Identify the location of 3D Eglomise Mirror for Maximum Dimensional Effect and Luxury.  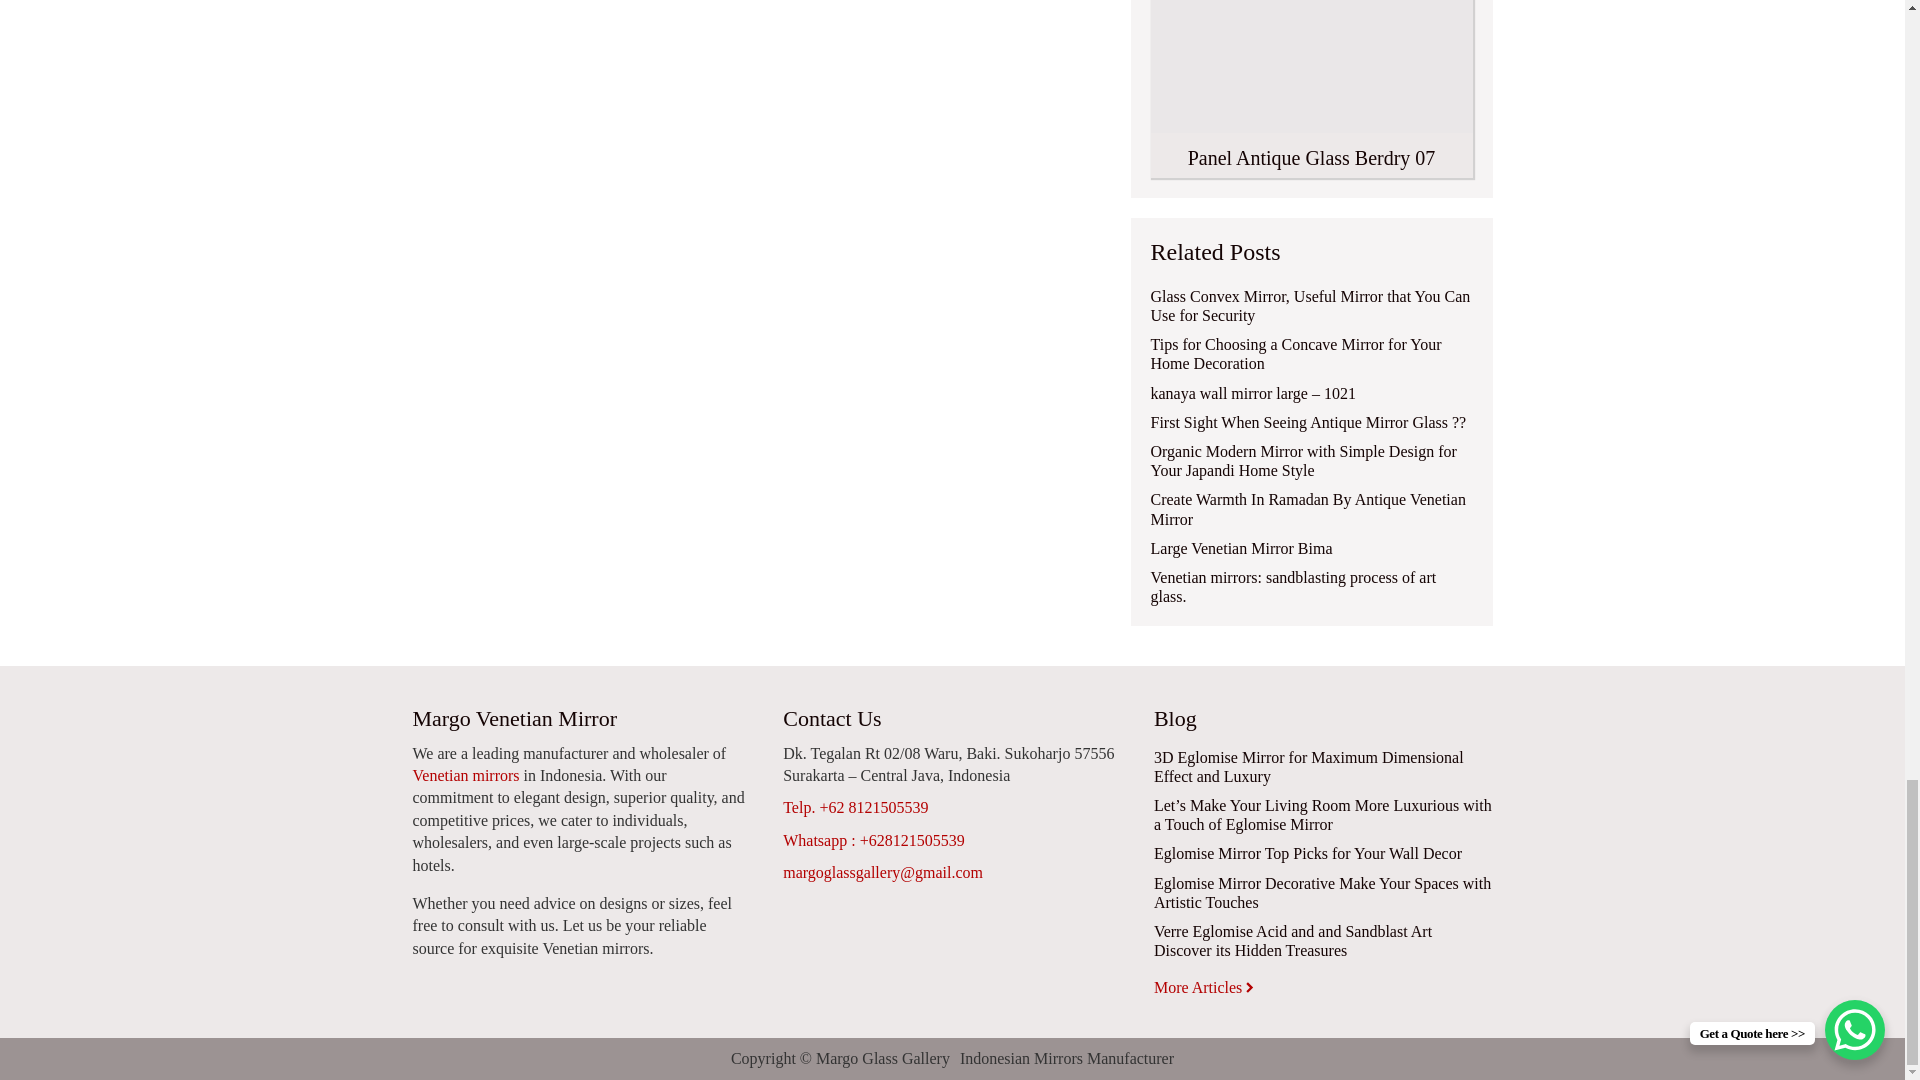
(1323, 767).